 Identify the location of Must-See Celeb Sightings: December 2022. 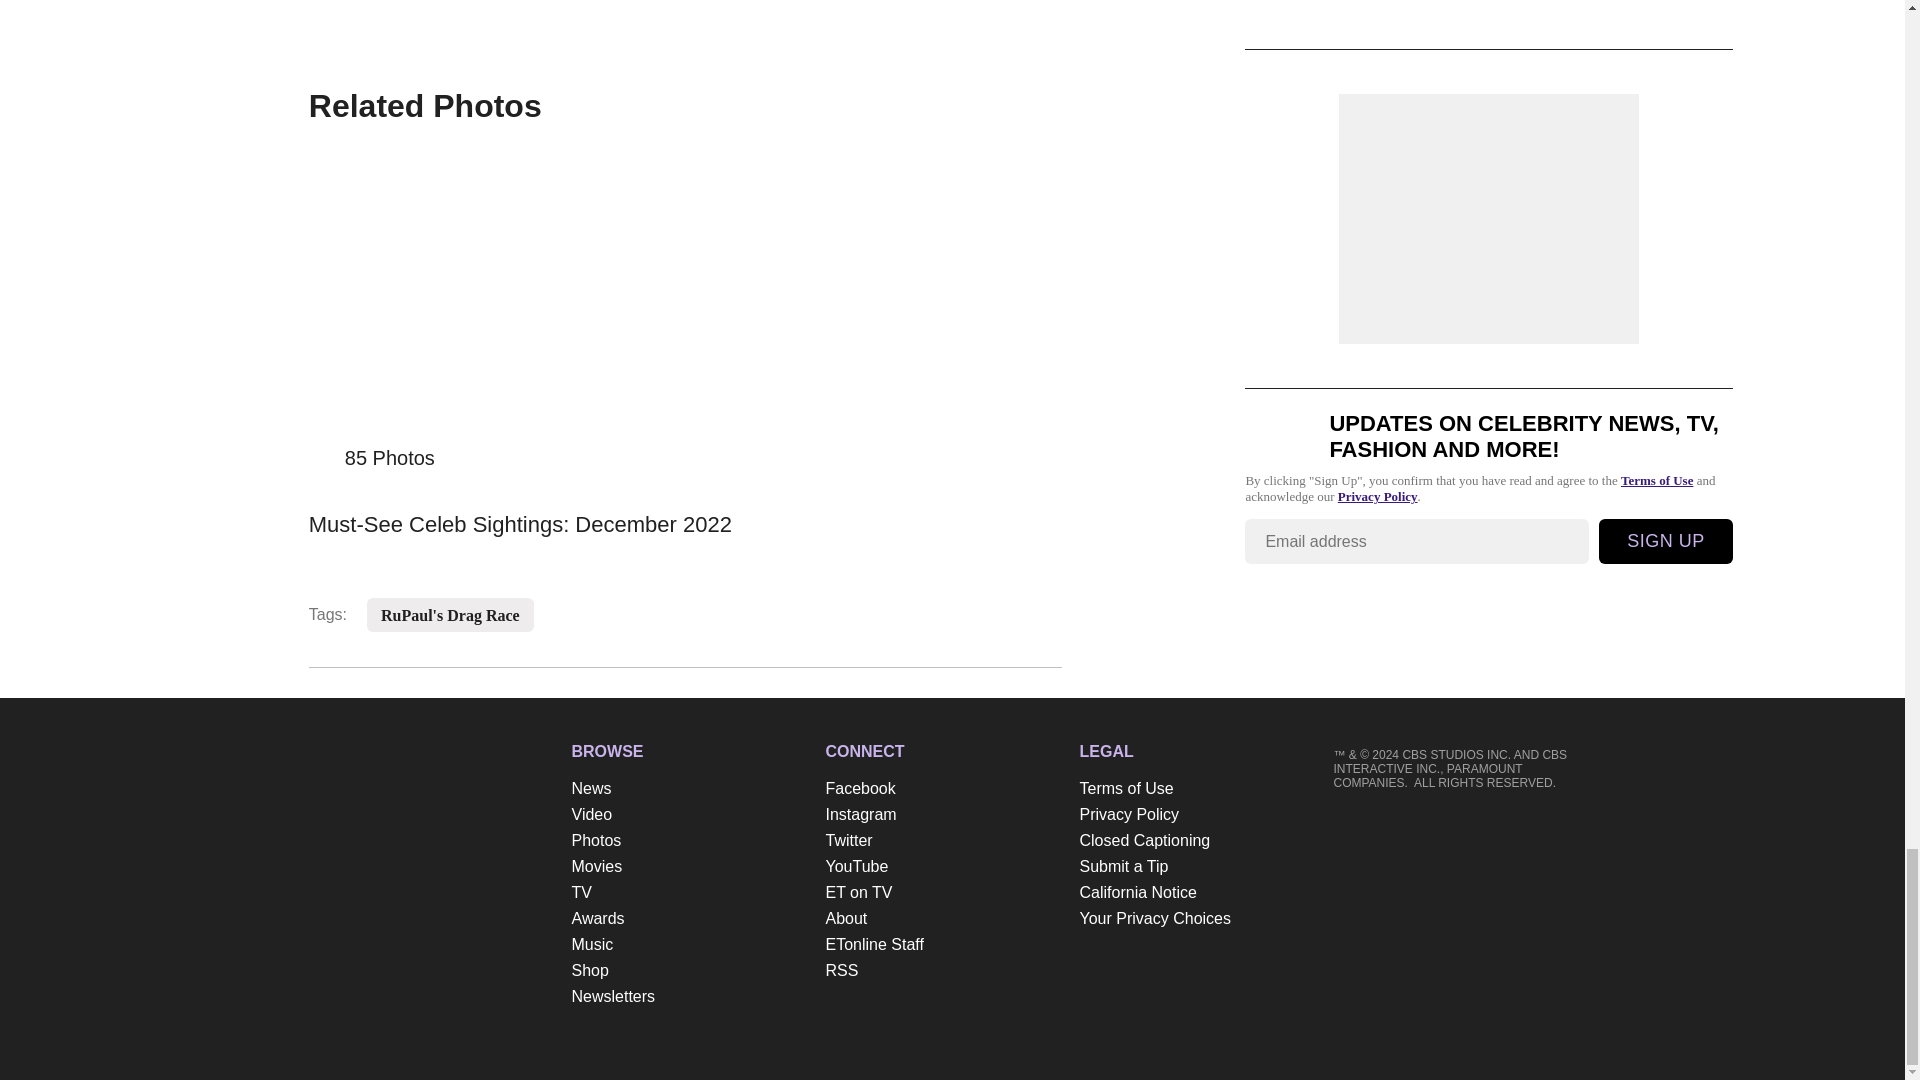
(685, 518).